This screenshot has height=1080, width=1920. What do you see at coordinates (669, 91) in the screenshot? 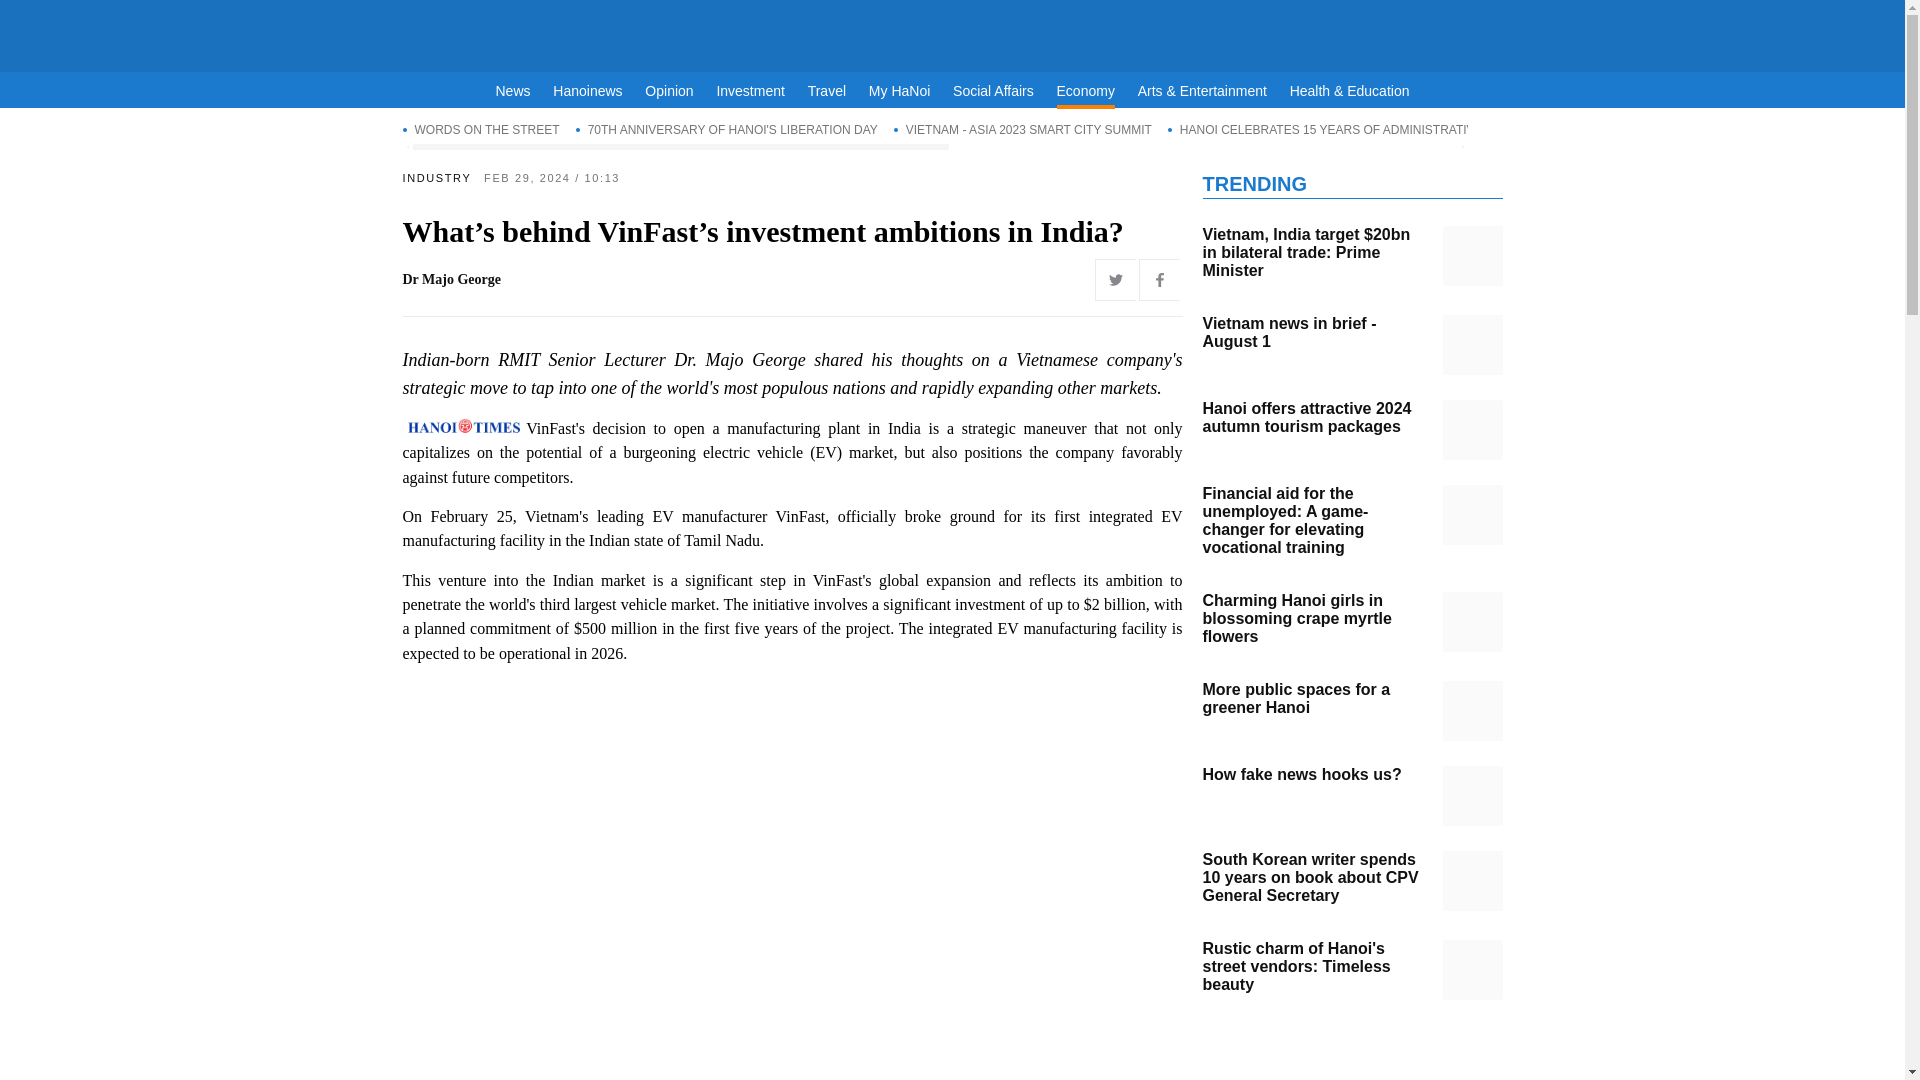
I see `Opinion` at bounding box center [669, 91].